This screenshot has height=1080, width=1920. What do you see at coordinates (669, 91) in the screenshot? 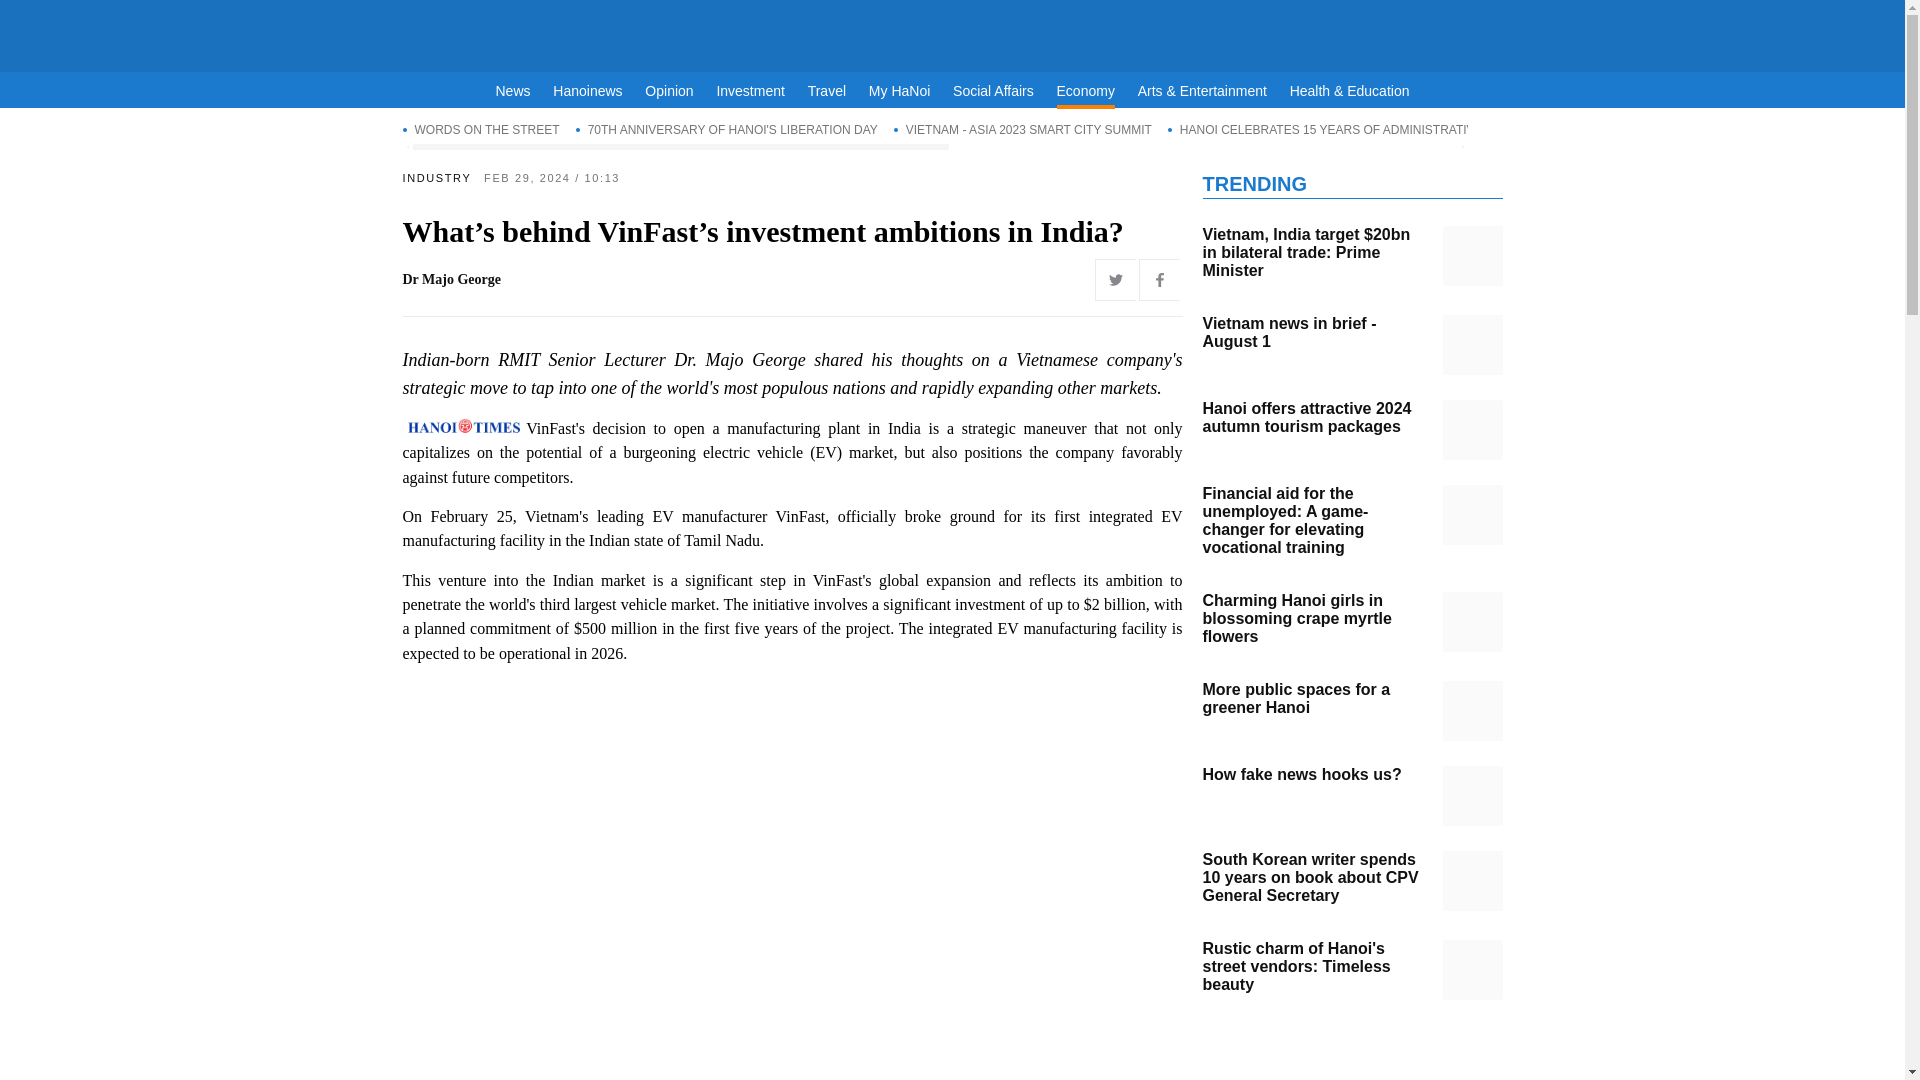
I see `Opinion` at bounding box center [669, 91].